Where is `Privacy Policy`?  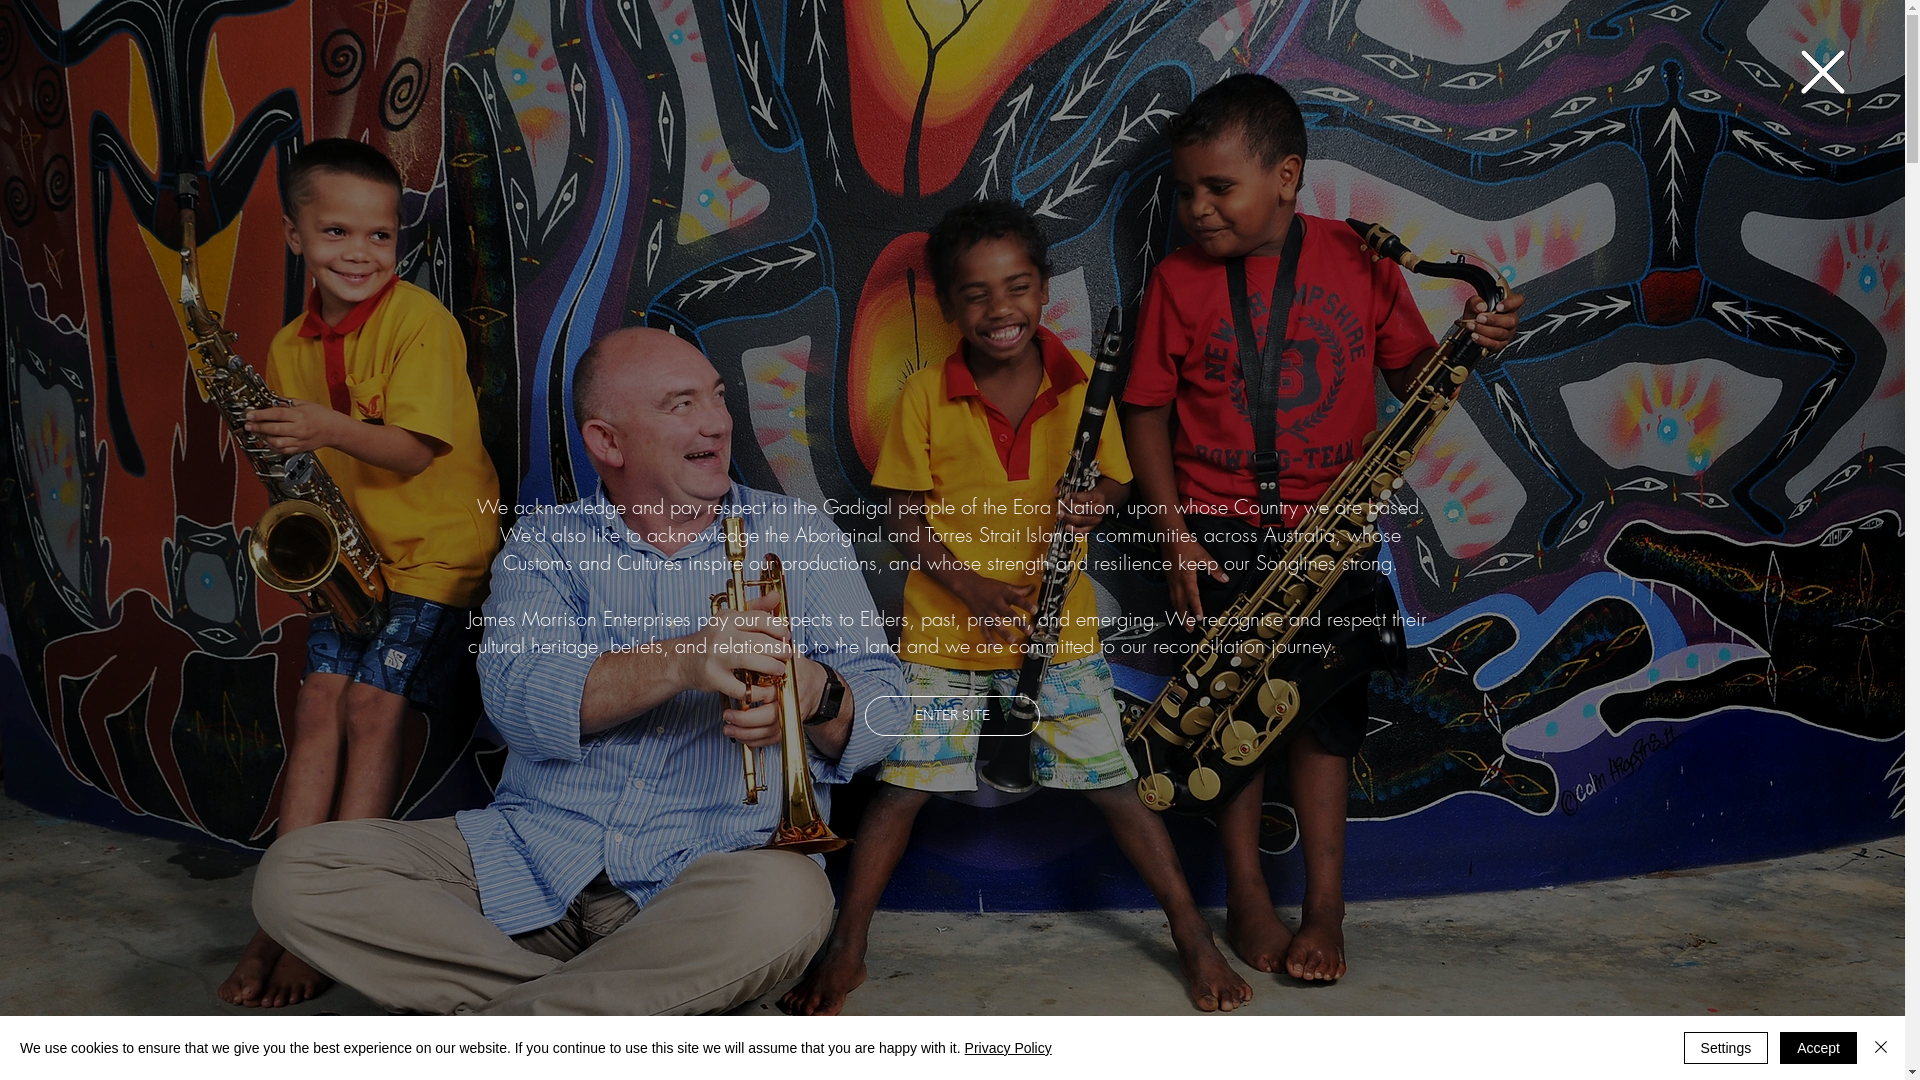 Privacy Policy is located at coordinates (1008, 1048).